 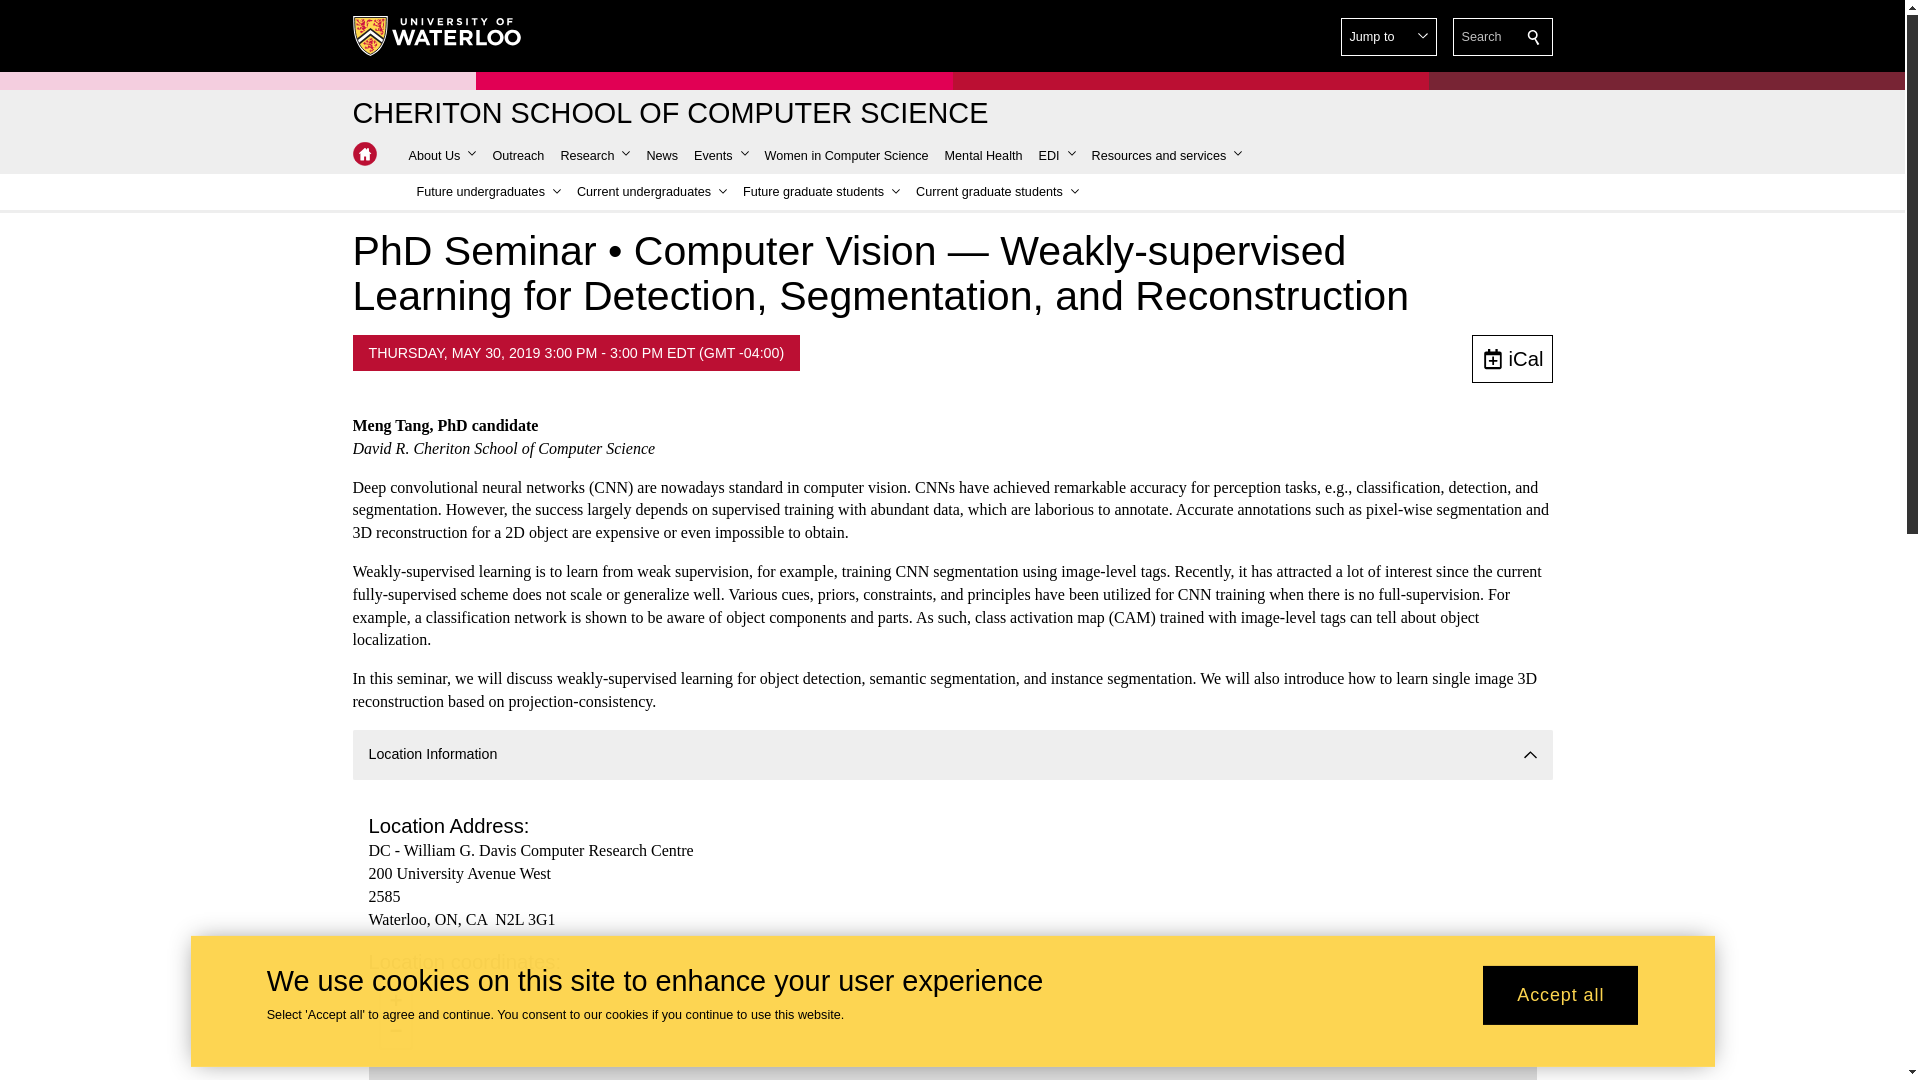 What do you see at coordinates (436, 36) in the screenshot?
I see `University of Waterloo Home` at bounding box center [436, 36].